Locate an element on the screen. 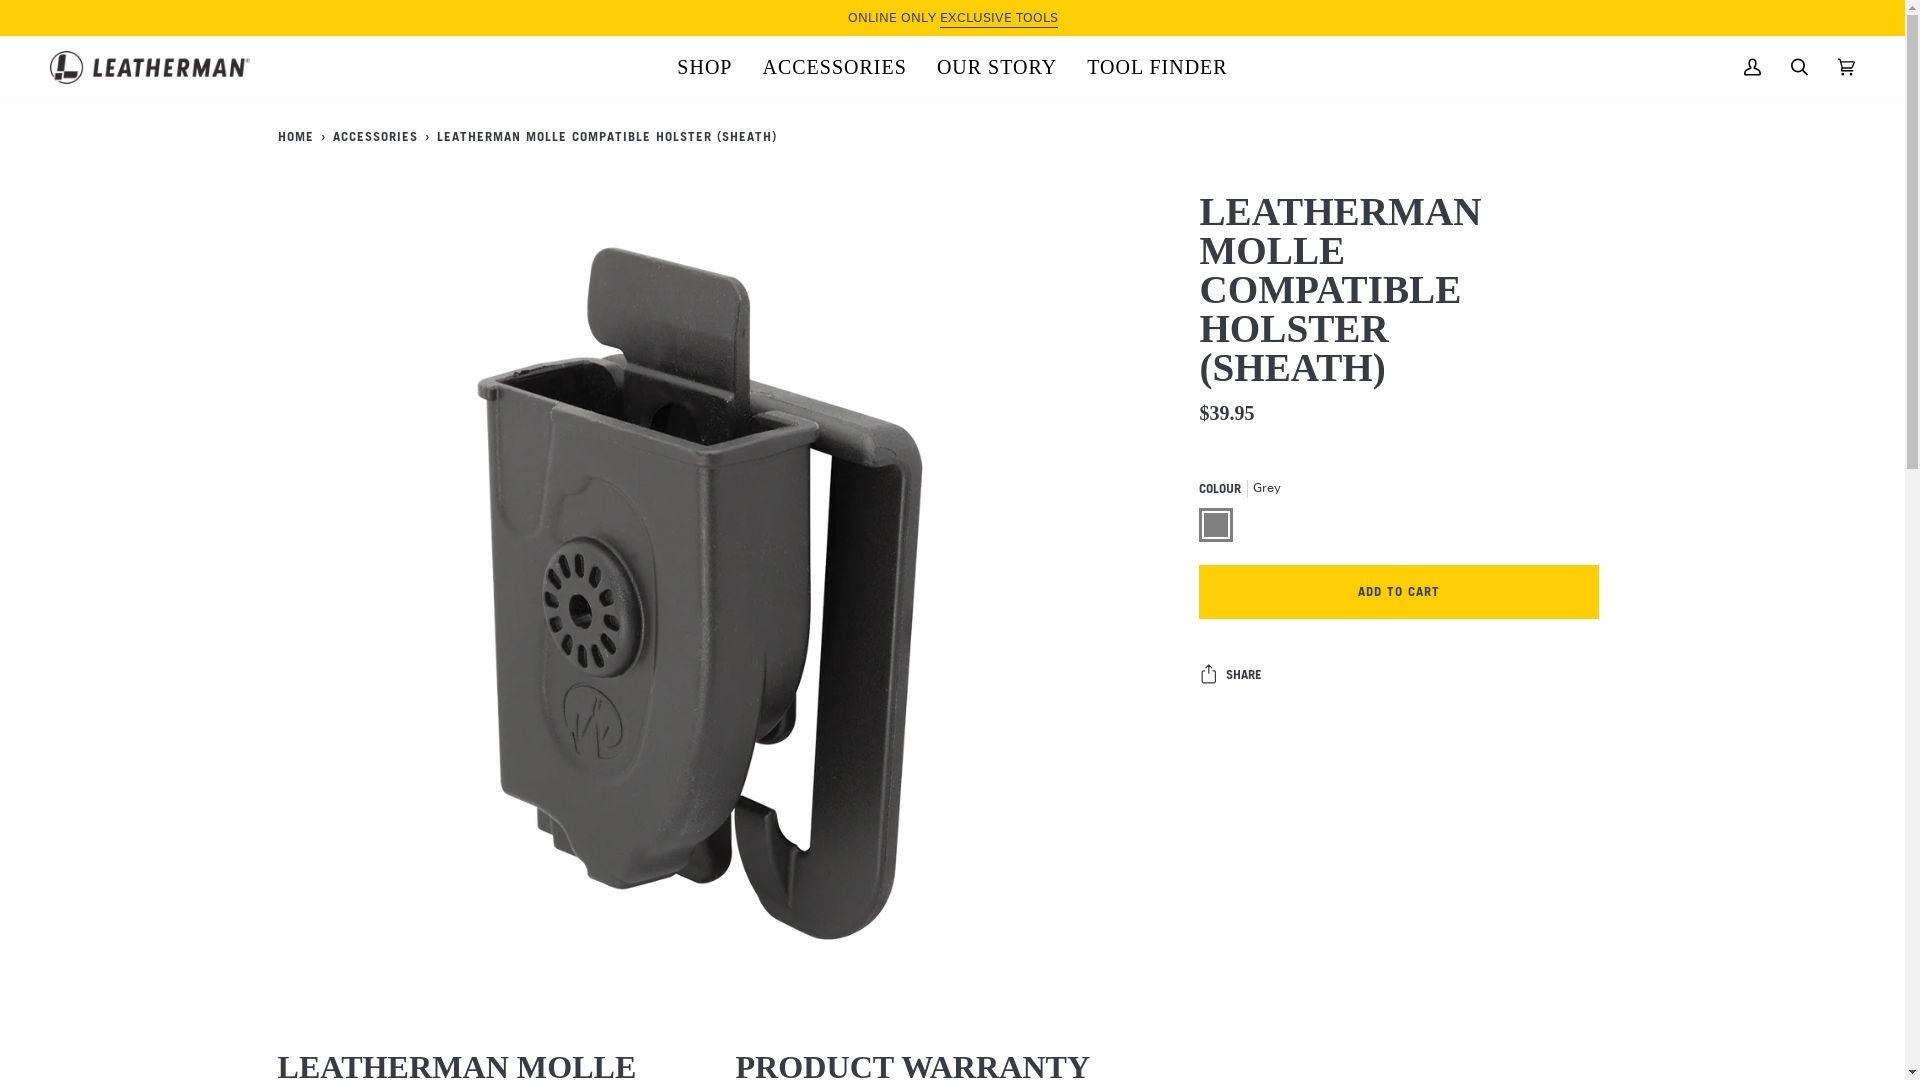 This screenshot has height=1080, width=1920. HOME is located at coordinates (297, 136).